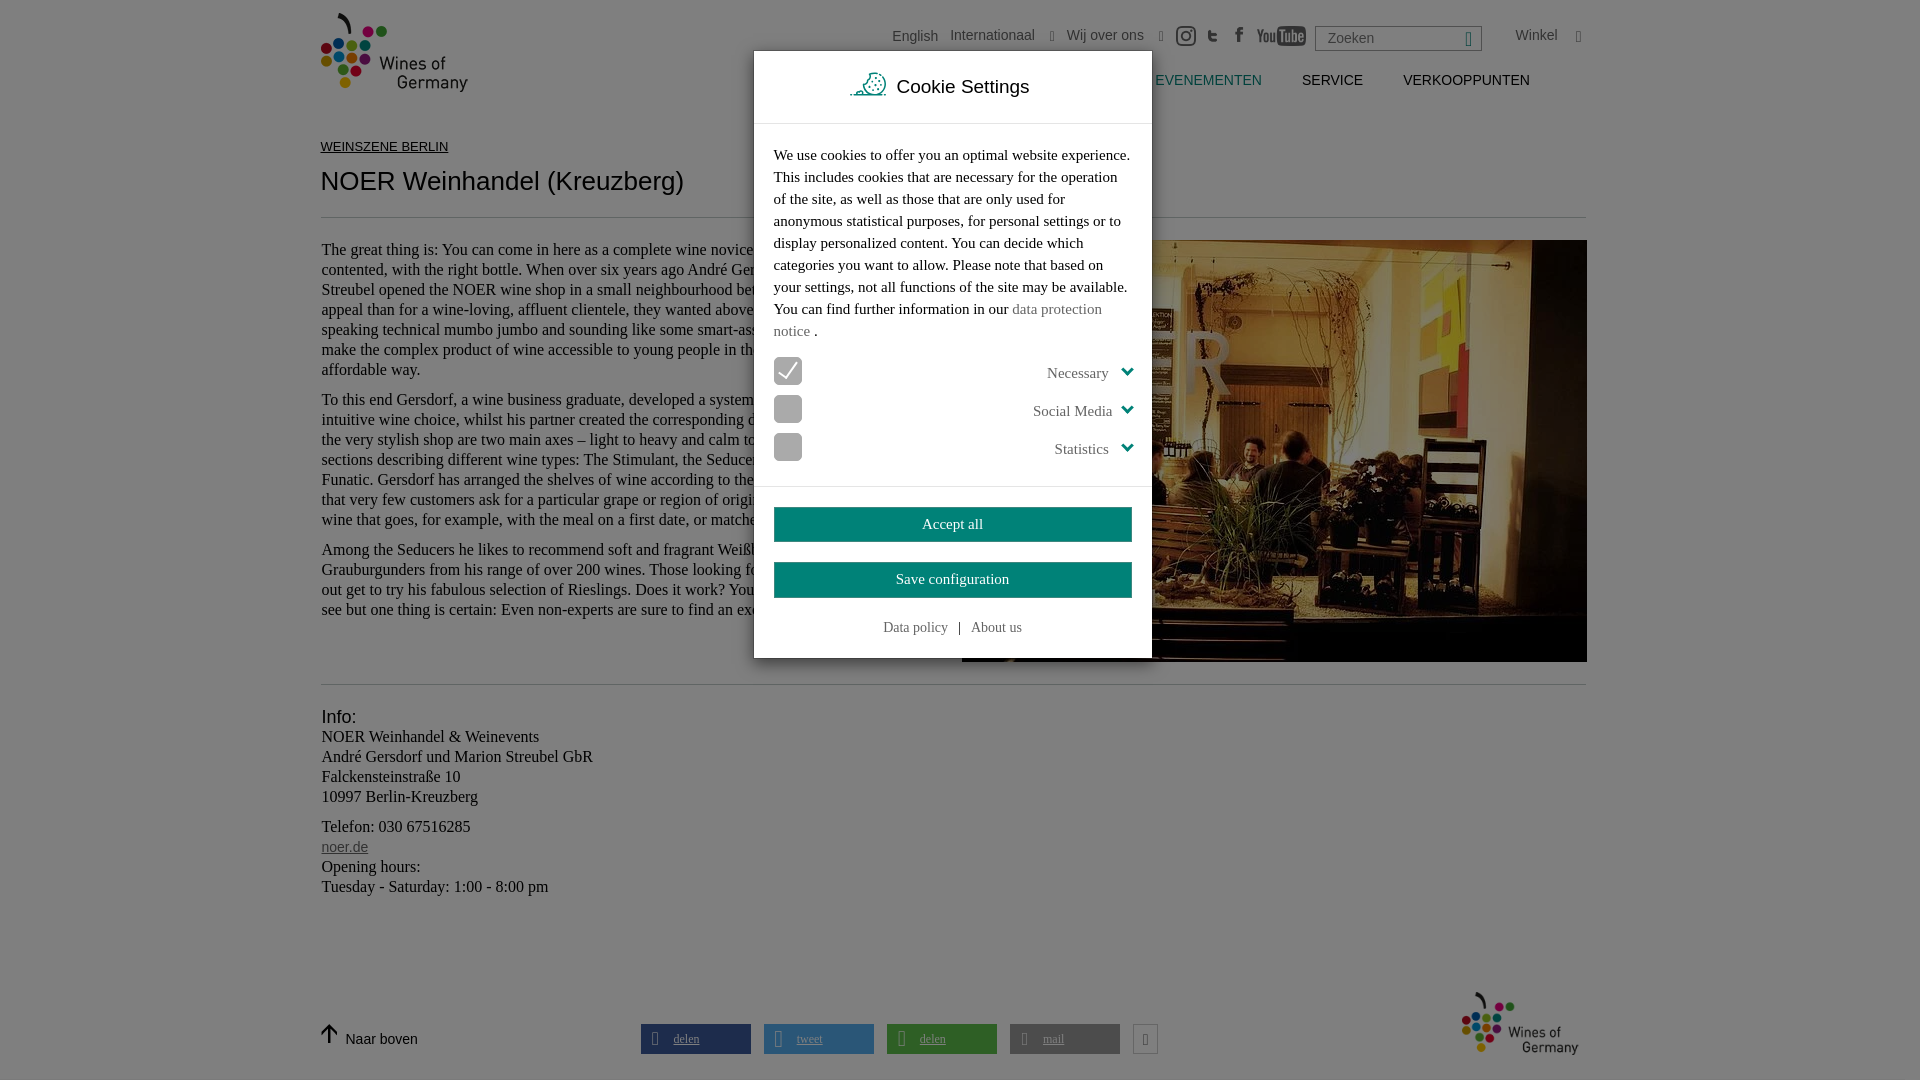 The height and width of the screenshot is (1080, 1920). What do you see at coordinates (780, 372) in the screenshot?
I see `on` at bounding box center [780, 372].